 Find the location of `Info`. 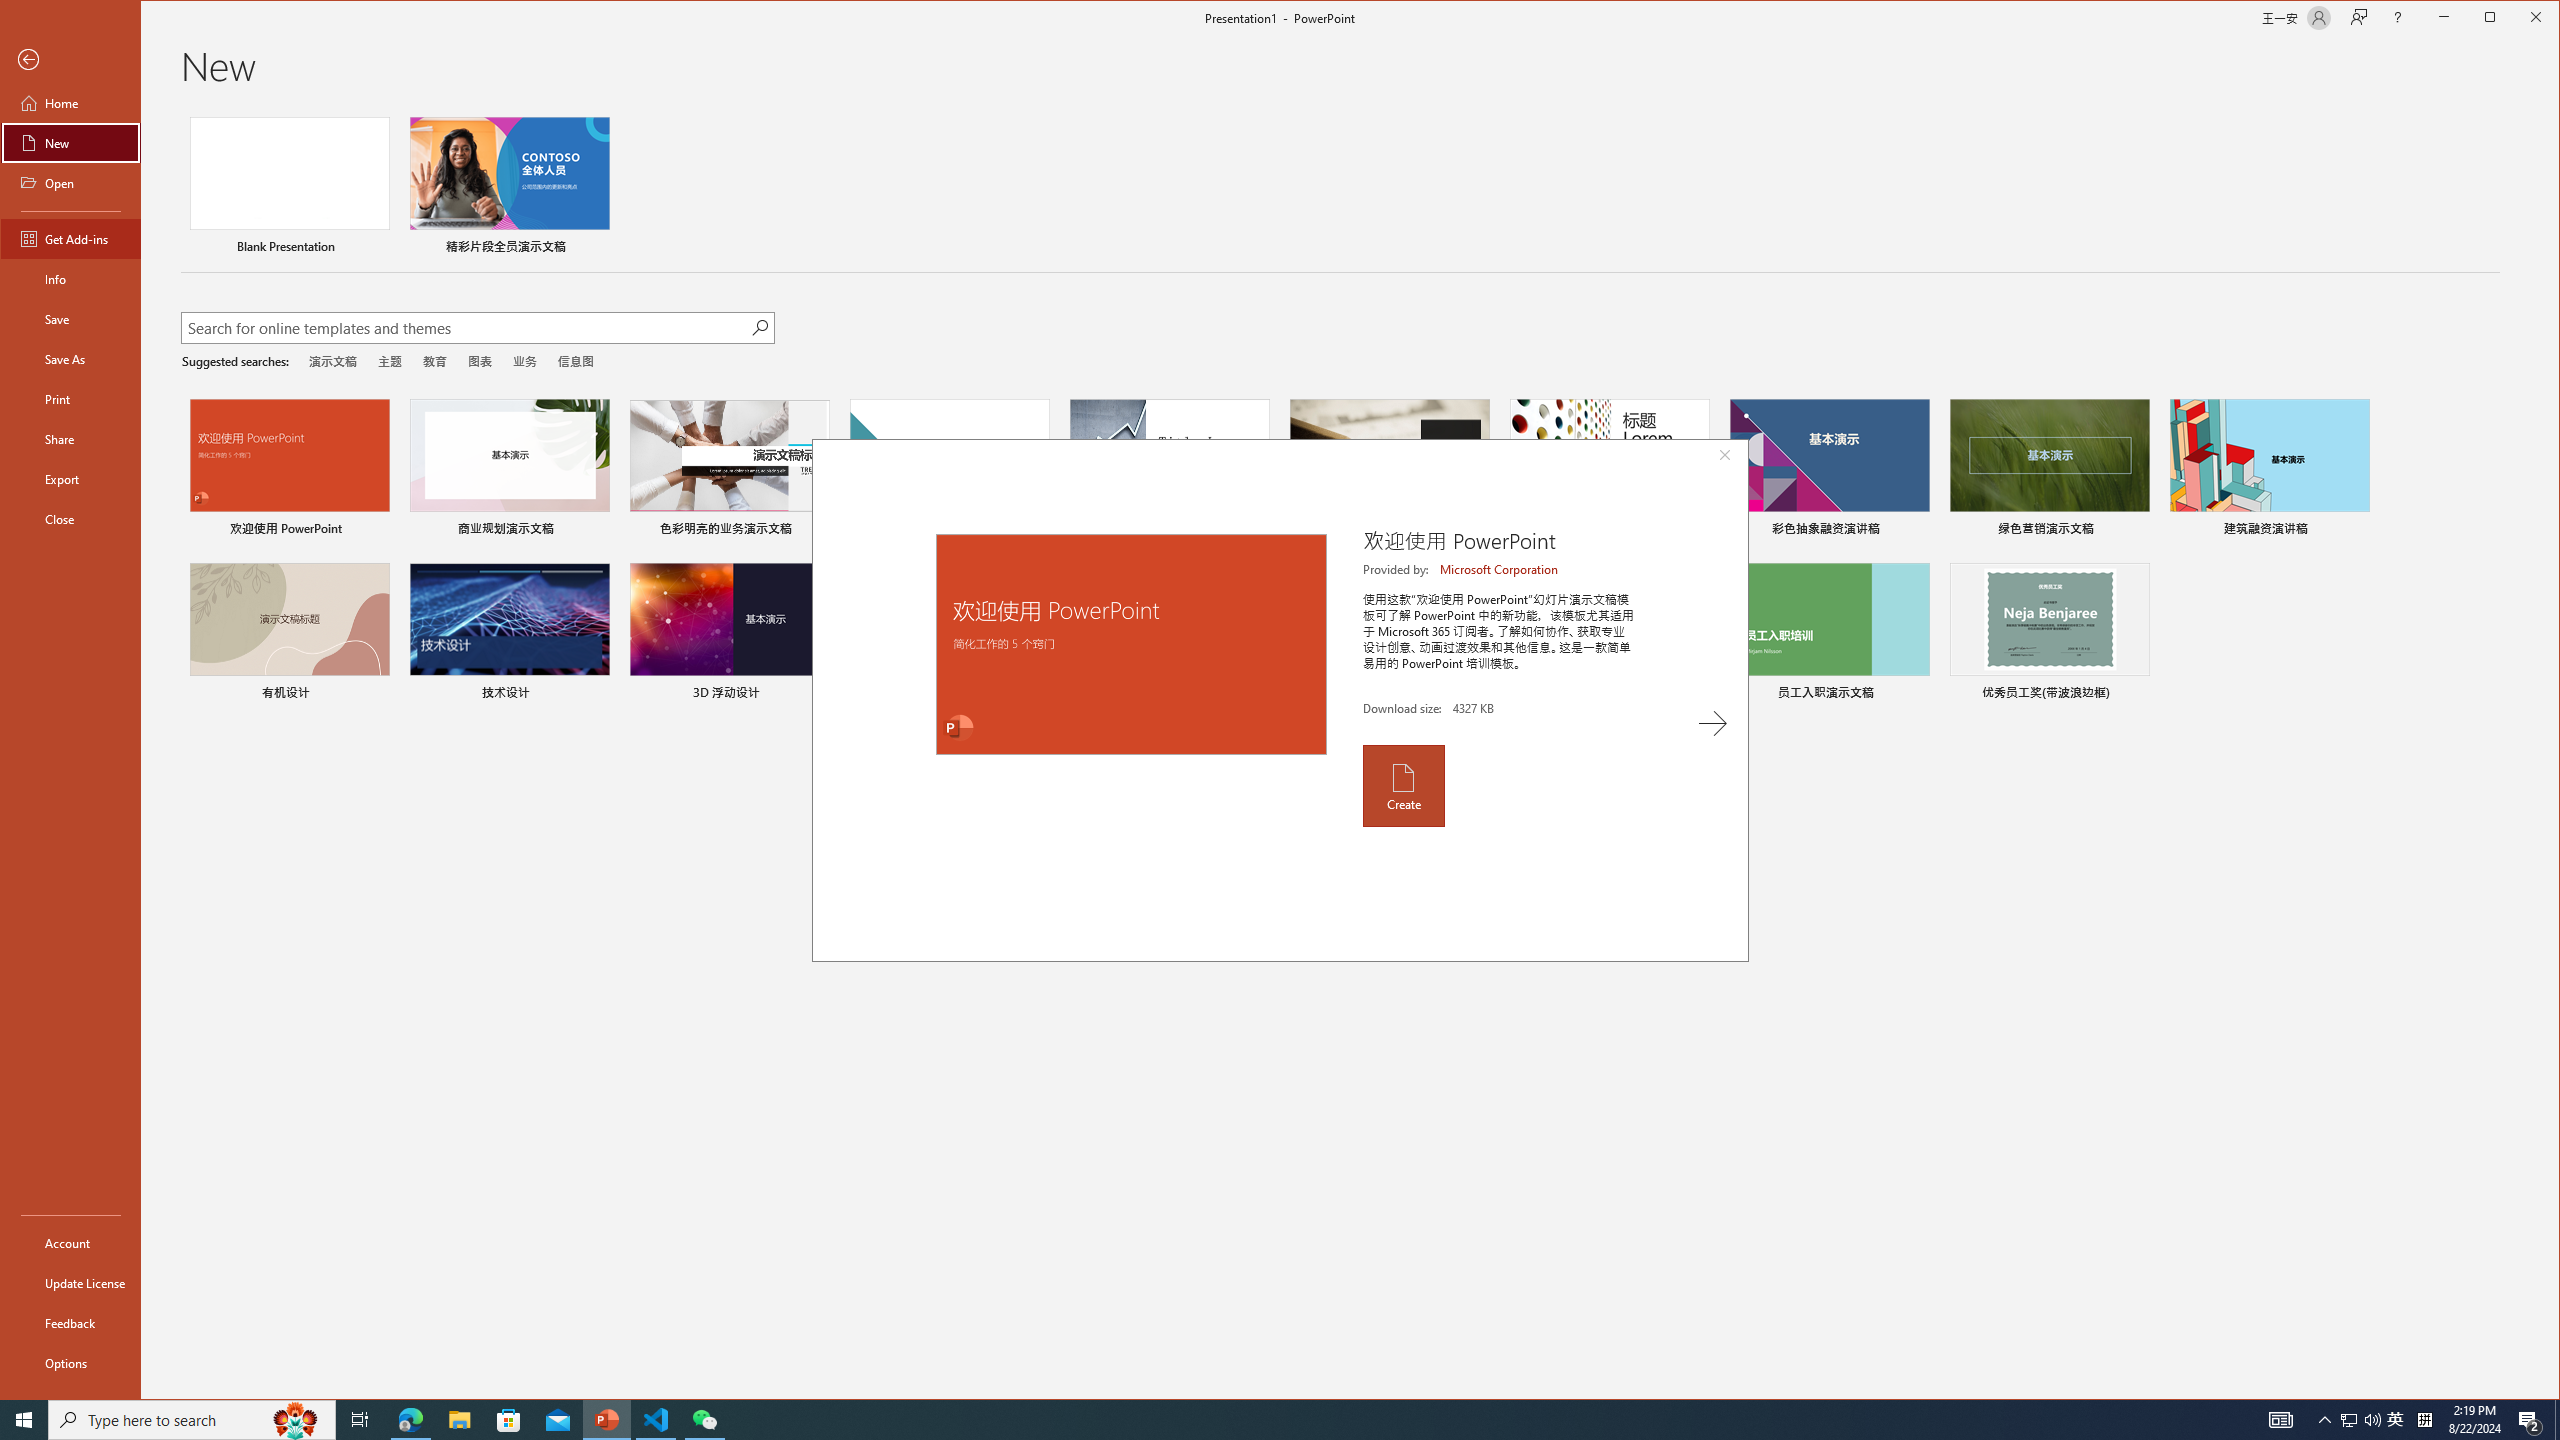

Info is located at coordinates (70, 279).